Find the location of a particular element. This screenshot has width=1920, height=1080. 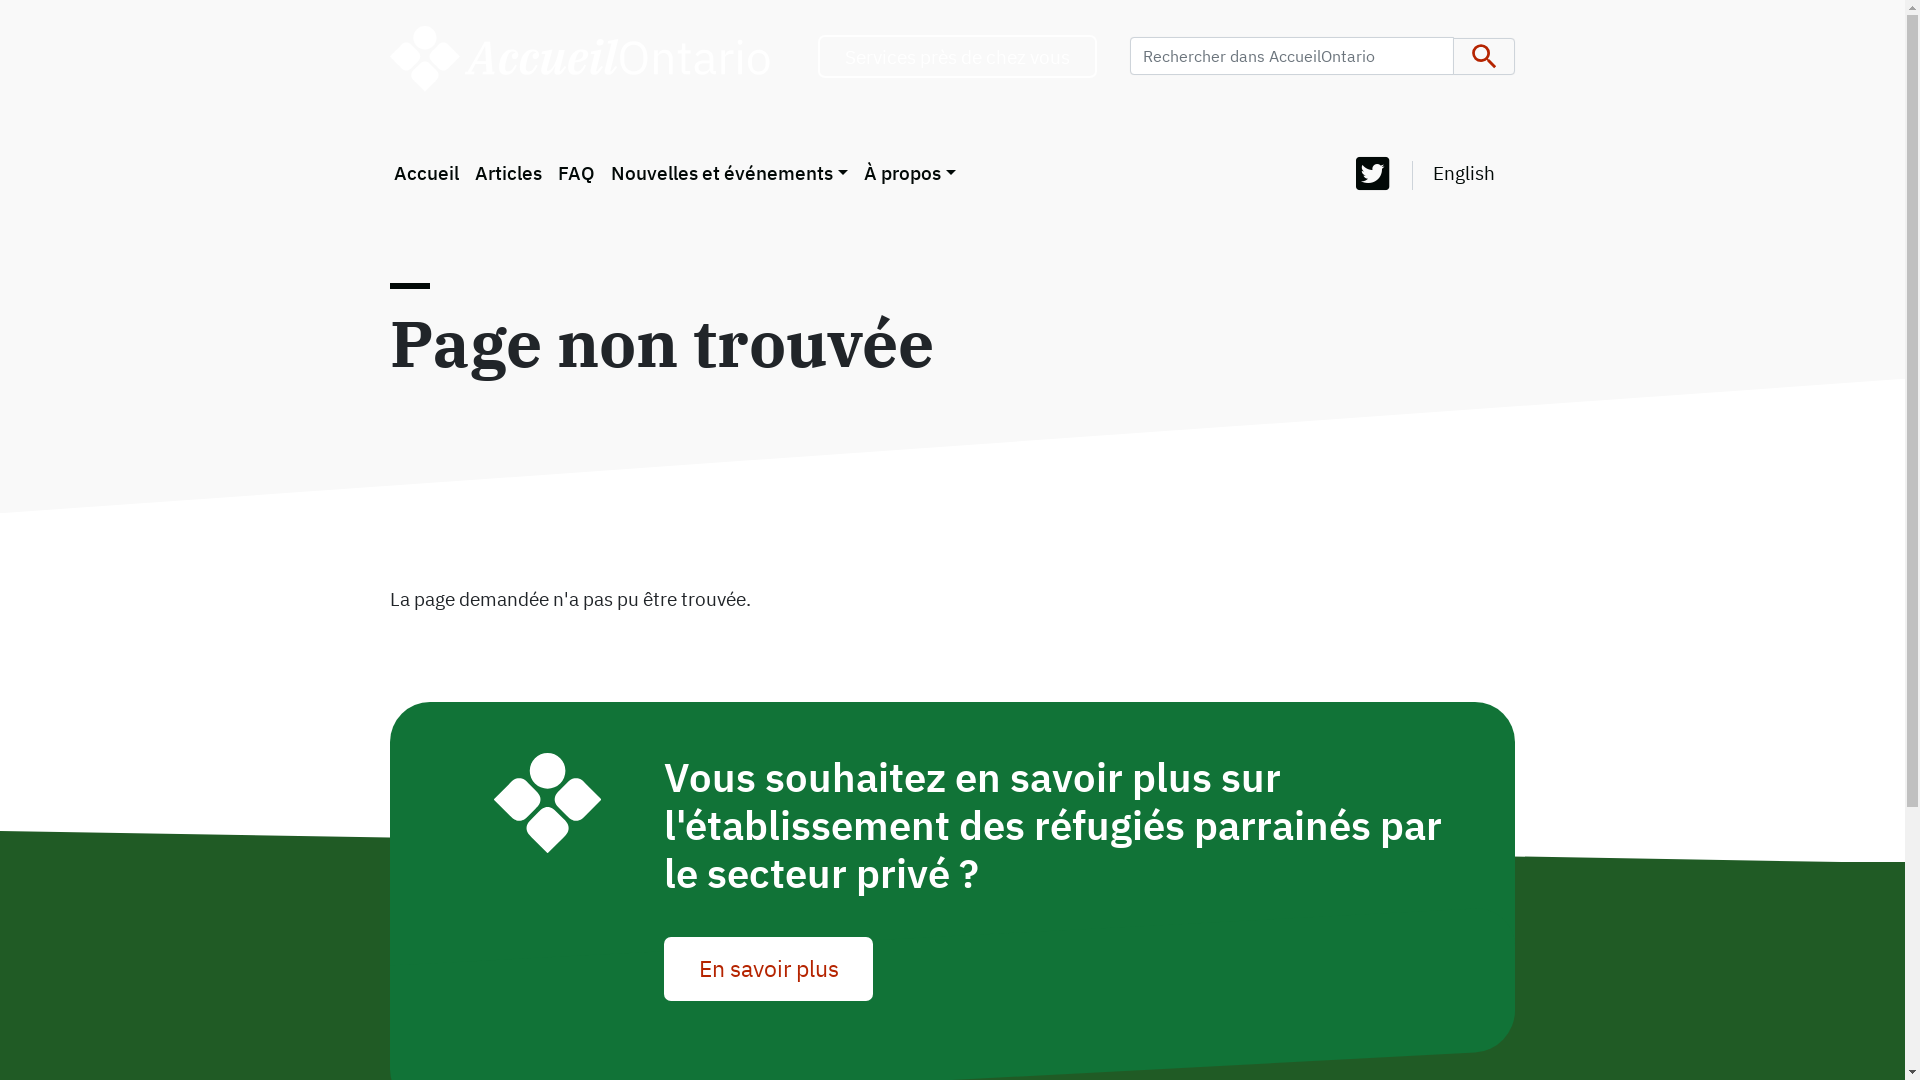

Apply is located at coordinates (1484, 57).